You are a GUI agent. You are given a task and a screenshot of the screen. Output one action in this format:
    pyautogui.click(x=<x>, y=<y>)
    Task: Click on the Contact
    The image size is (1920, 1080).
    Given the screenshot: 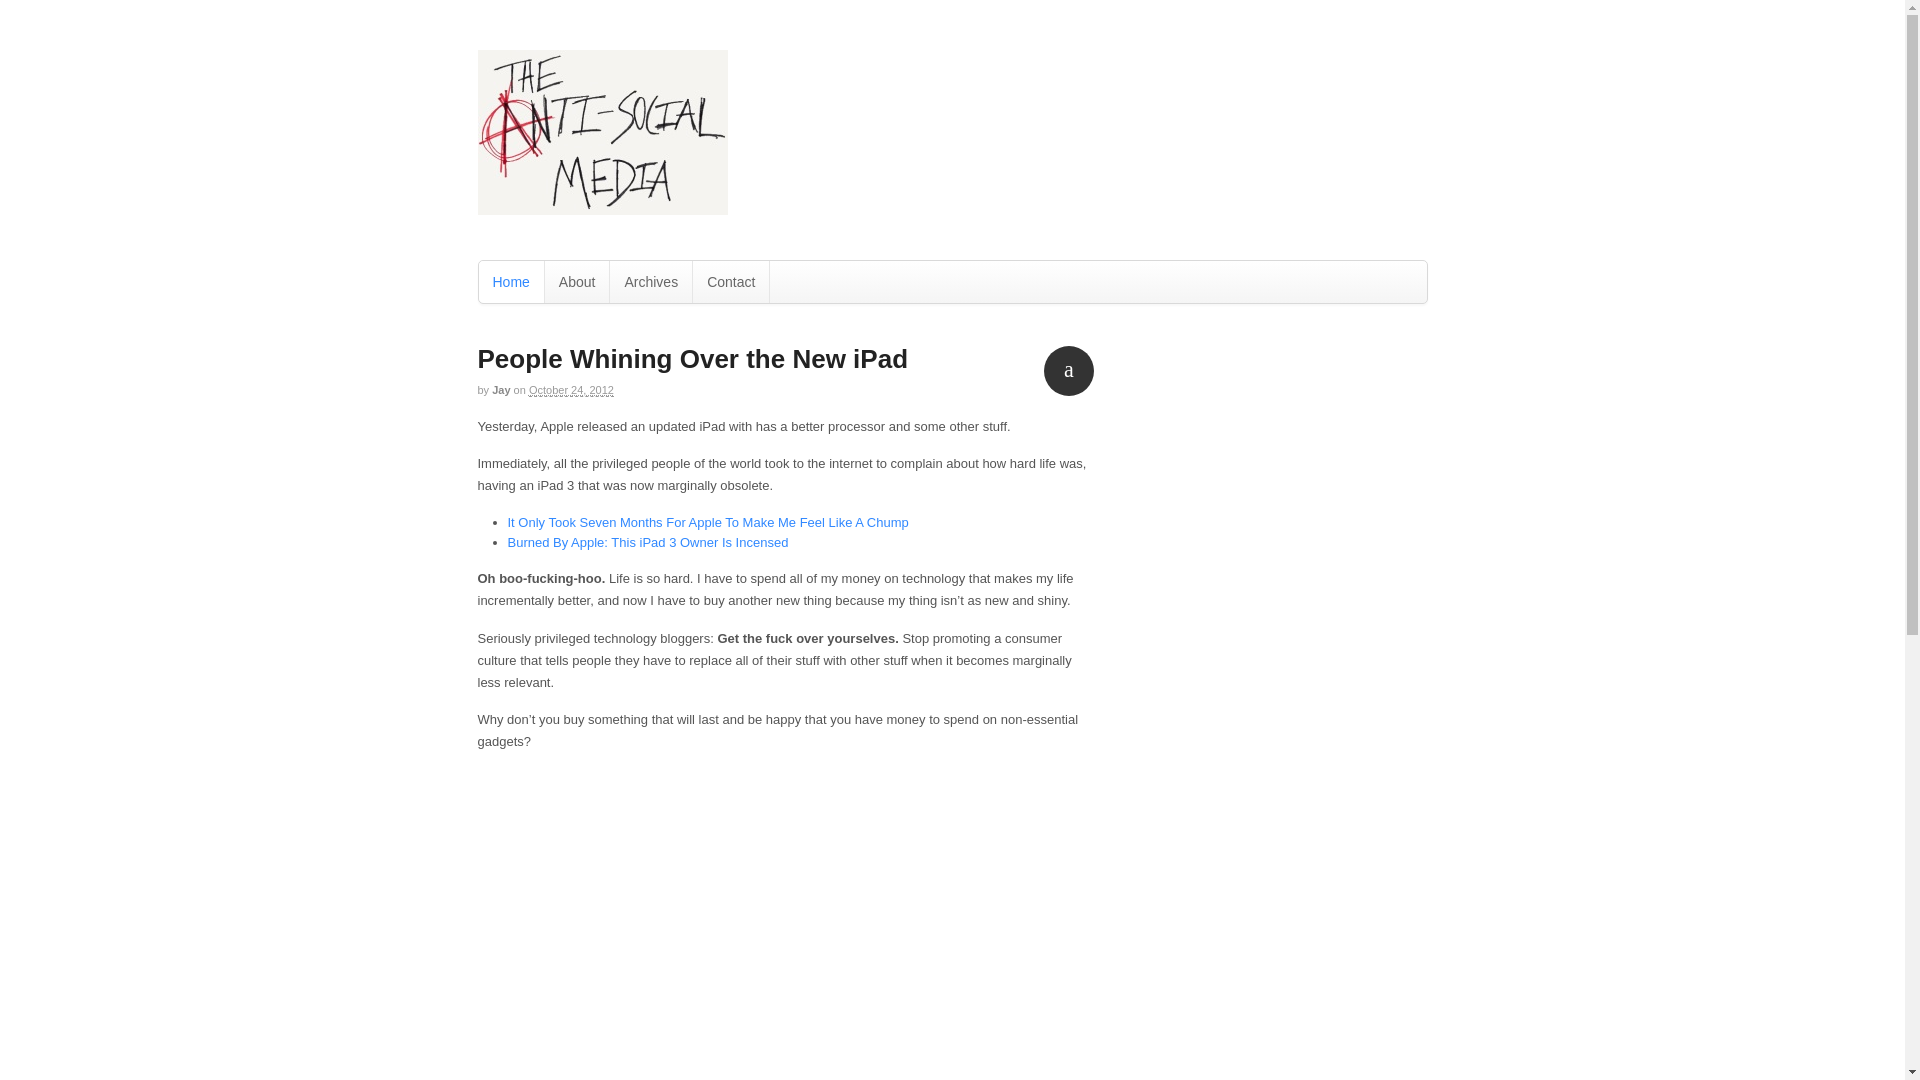 What is the action you would take?
    pyautogui.click(x=731, y=282)
    